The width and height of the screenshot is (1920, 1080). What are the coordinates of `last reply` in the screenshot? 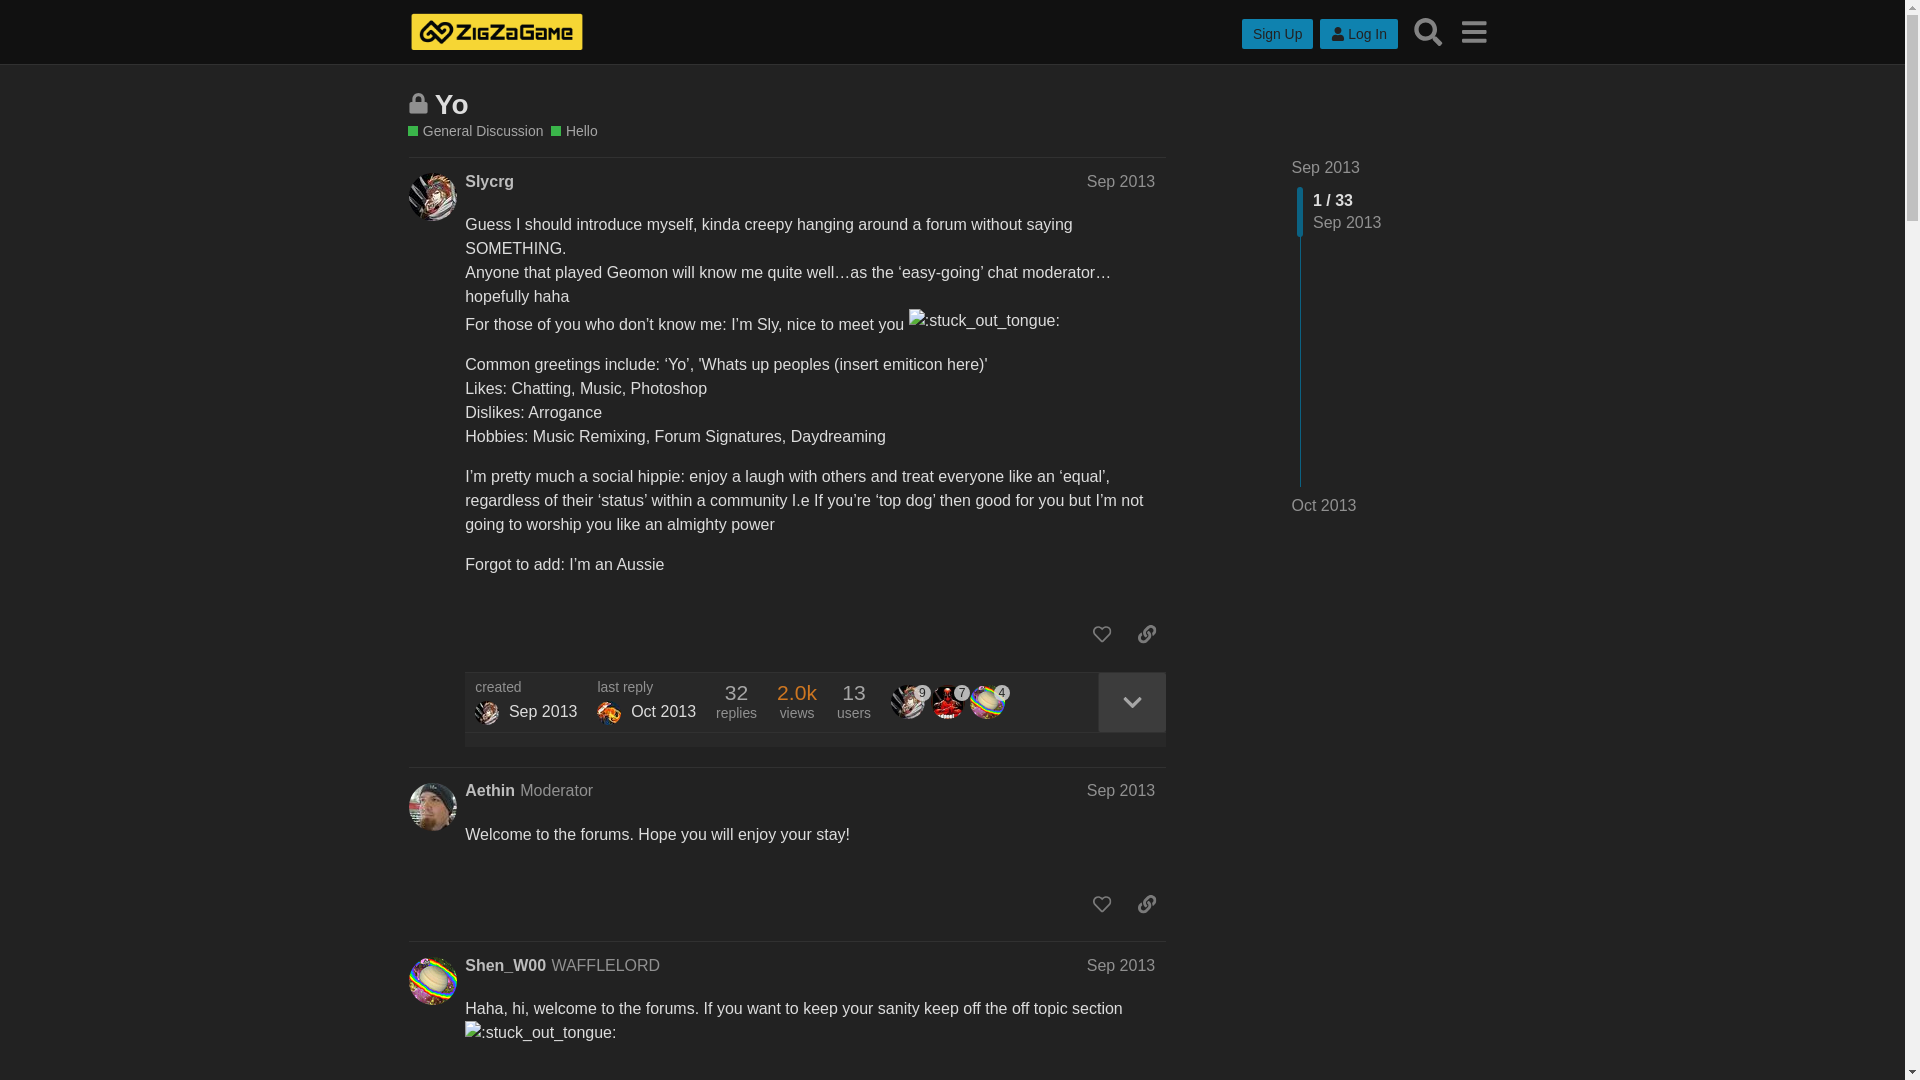 It's located at (646, 688).